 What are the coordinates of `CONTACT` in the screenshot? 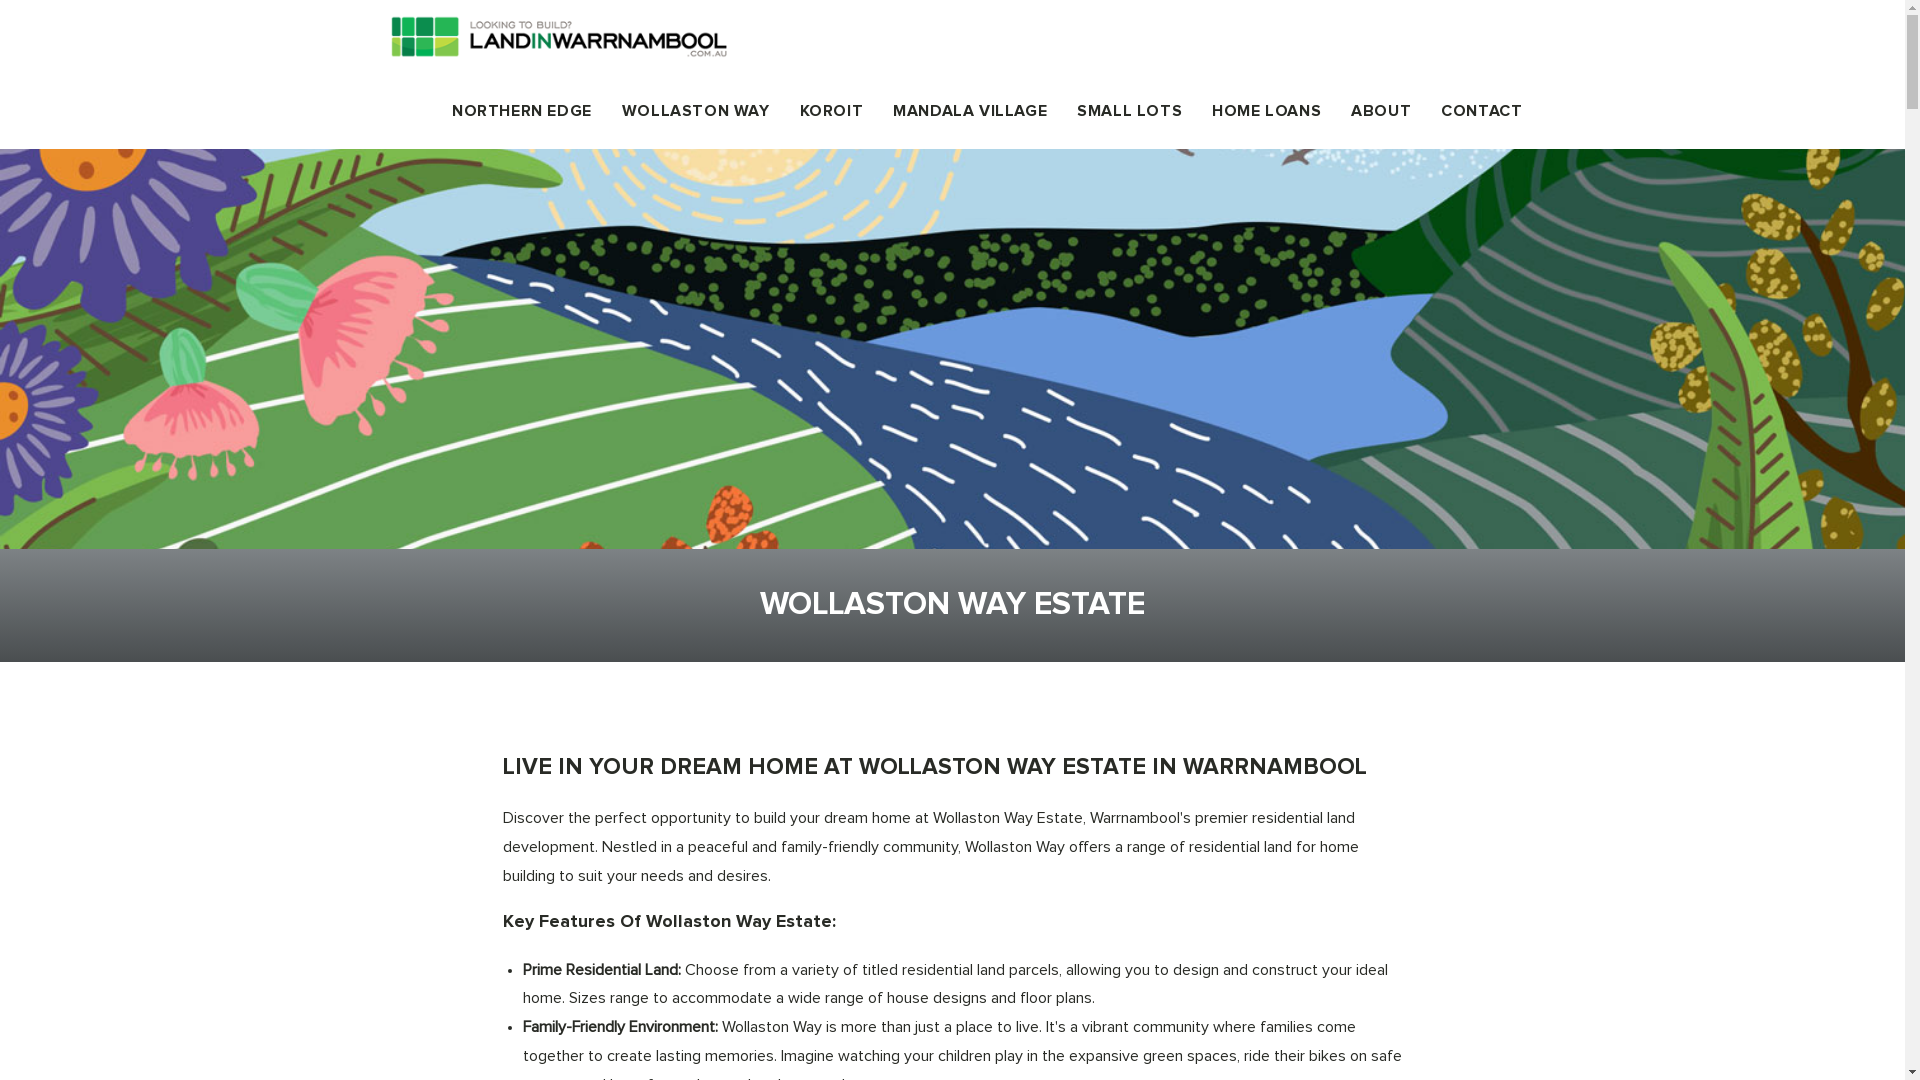 It's located at (1482, 111).